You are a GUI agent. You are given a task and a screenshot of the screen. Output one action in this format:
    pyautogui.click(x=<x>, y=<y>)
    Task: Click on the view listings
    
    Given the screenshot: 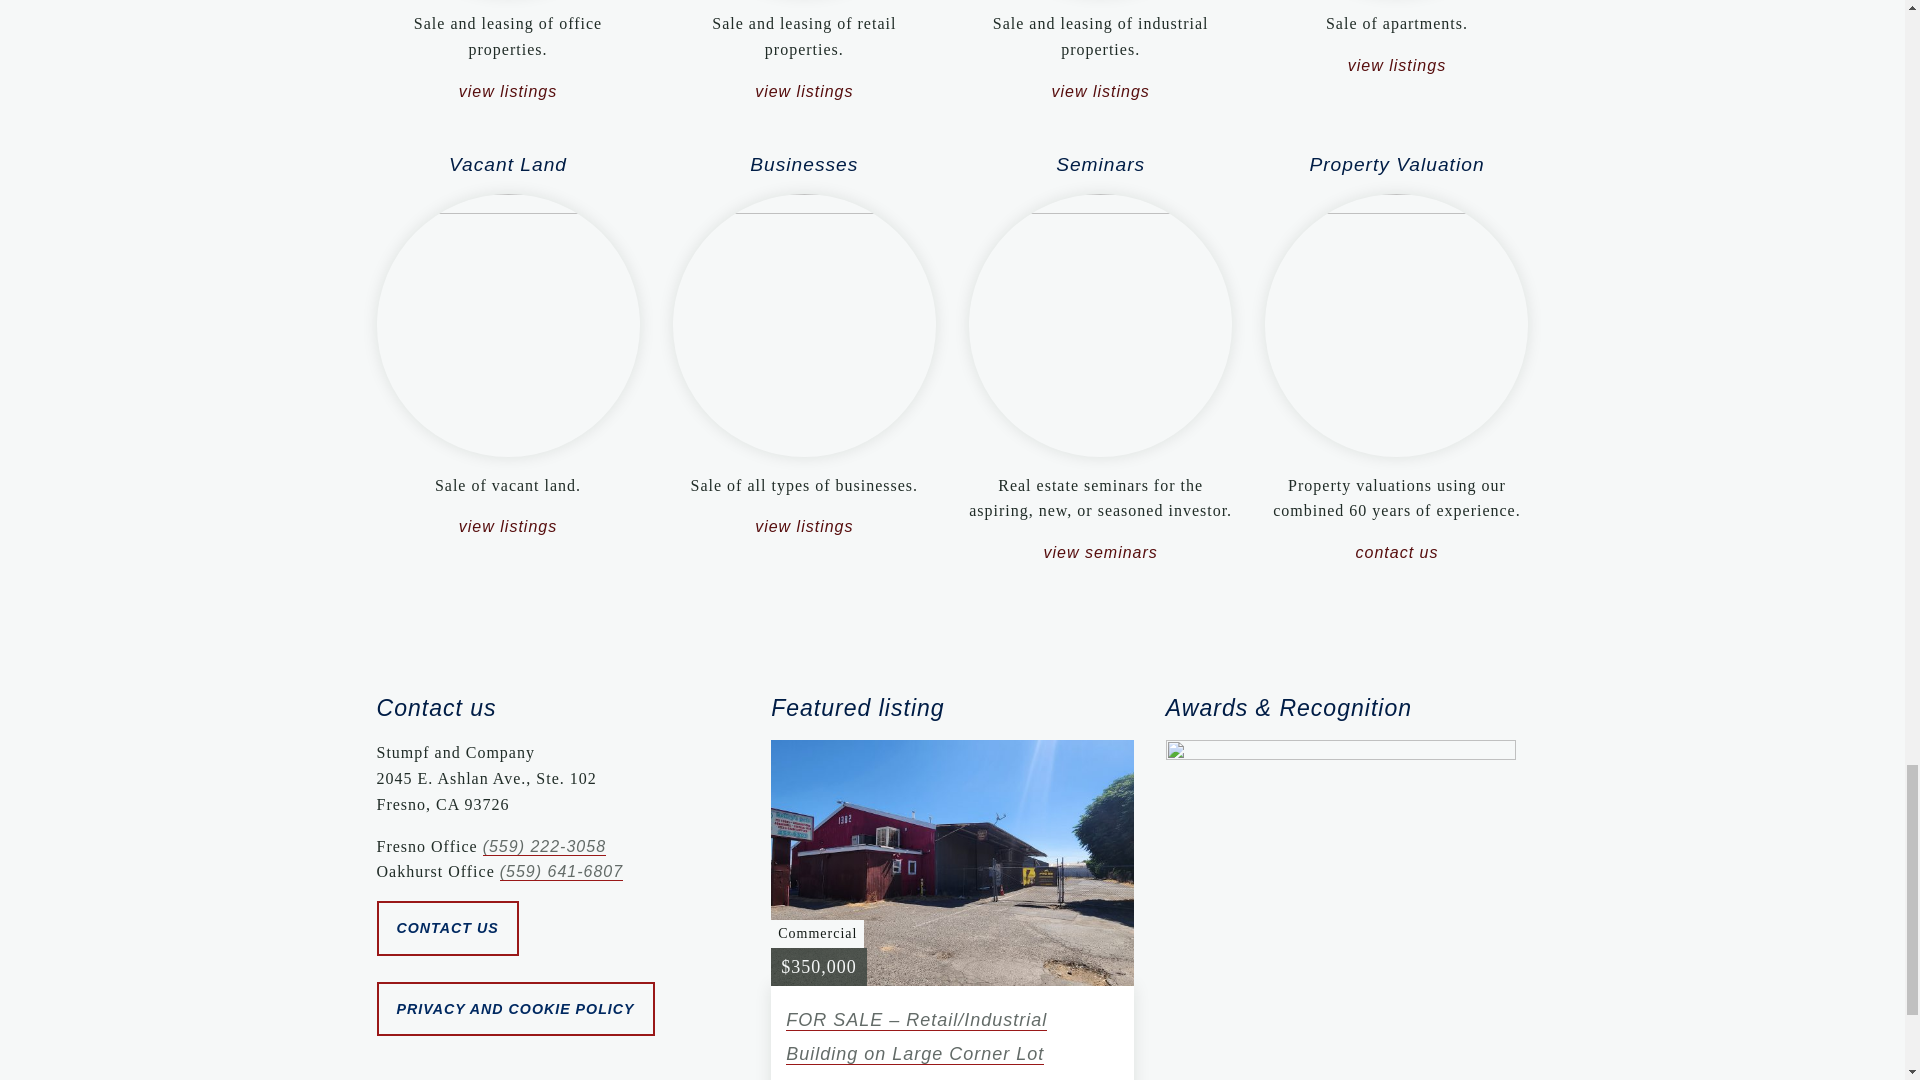 What is the action you would take?
    pyautogui.click(x=1396, y=66)
    